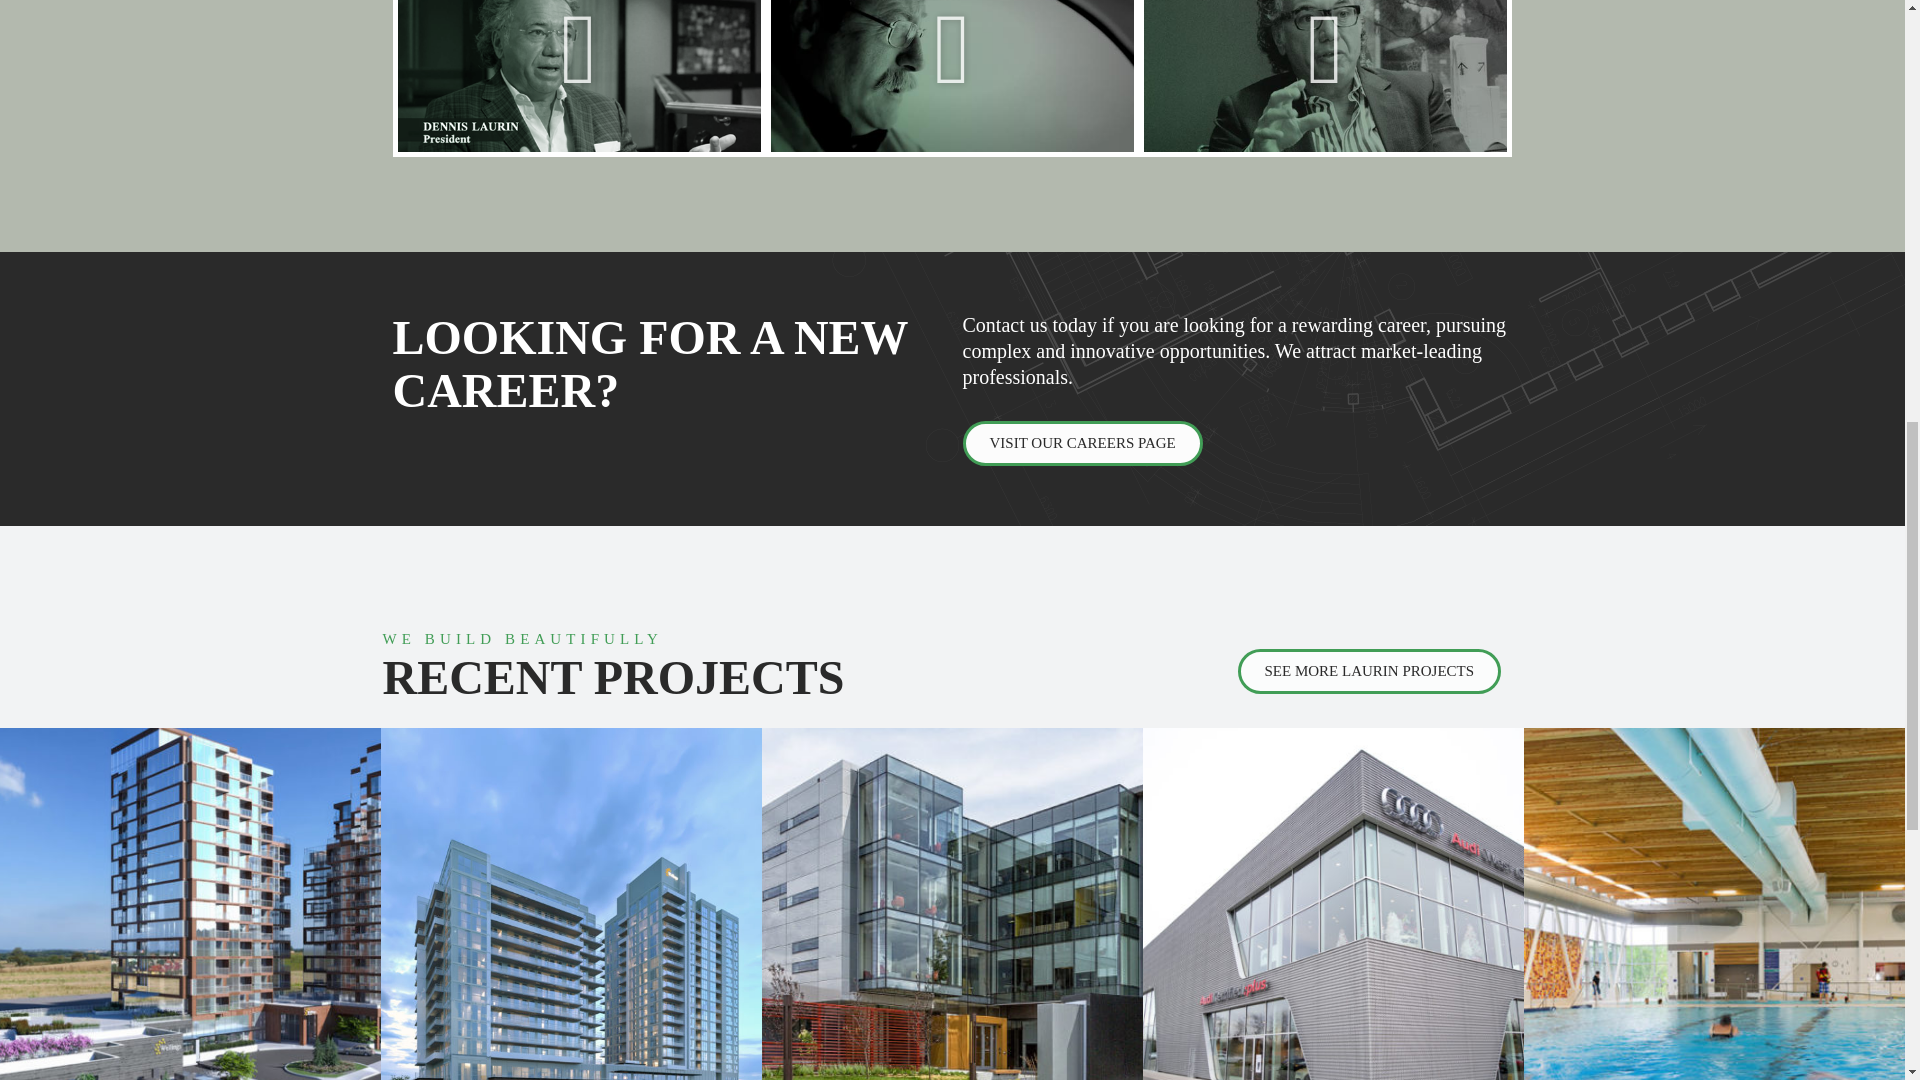  I want to click on vimeo Video Player, so click(1326, 76).